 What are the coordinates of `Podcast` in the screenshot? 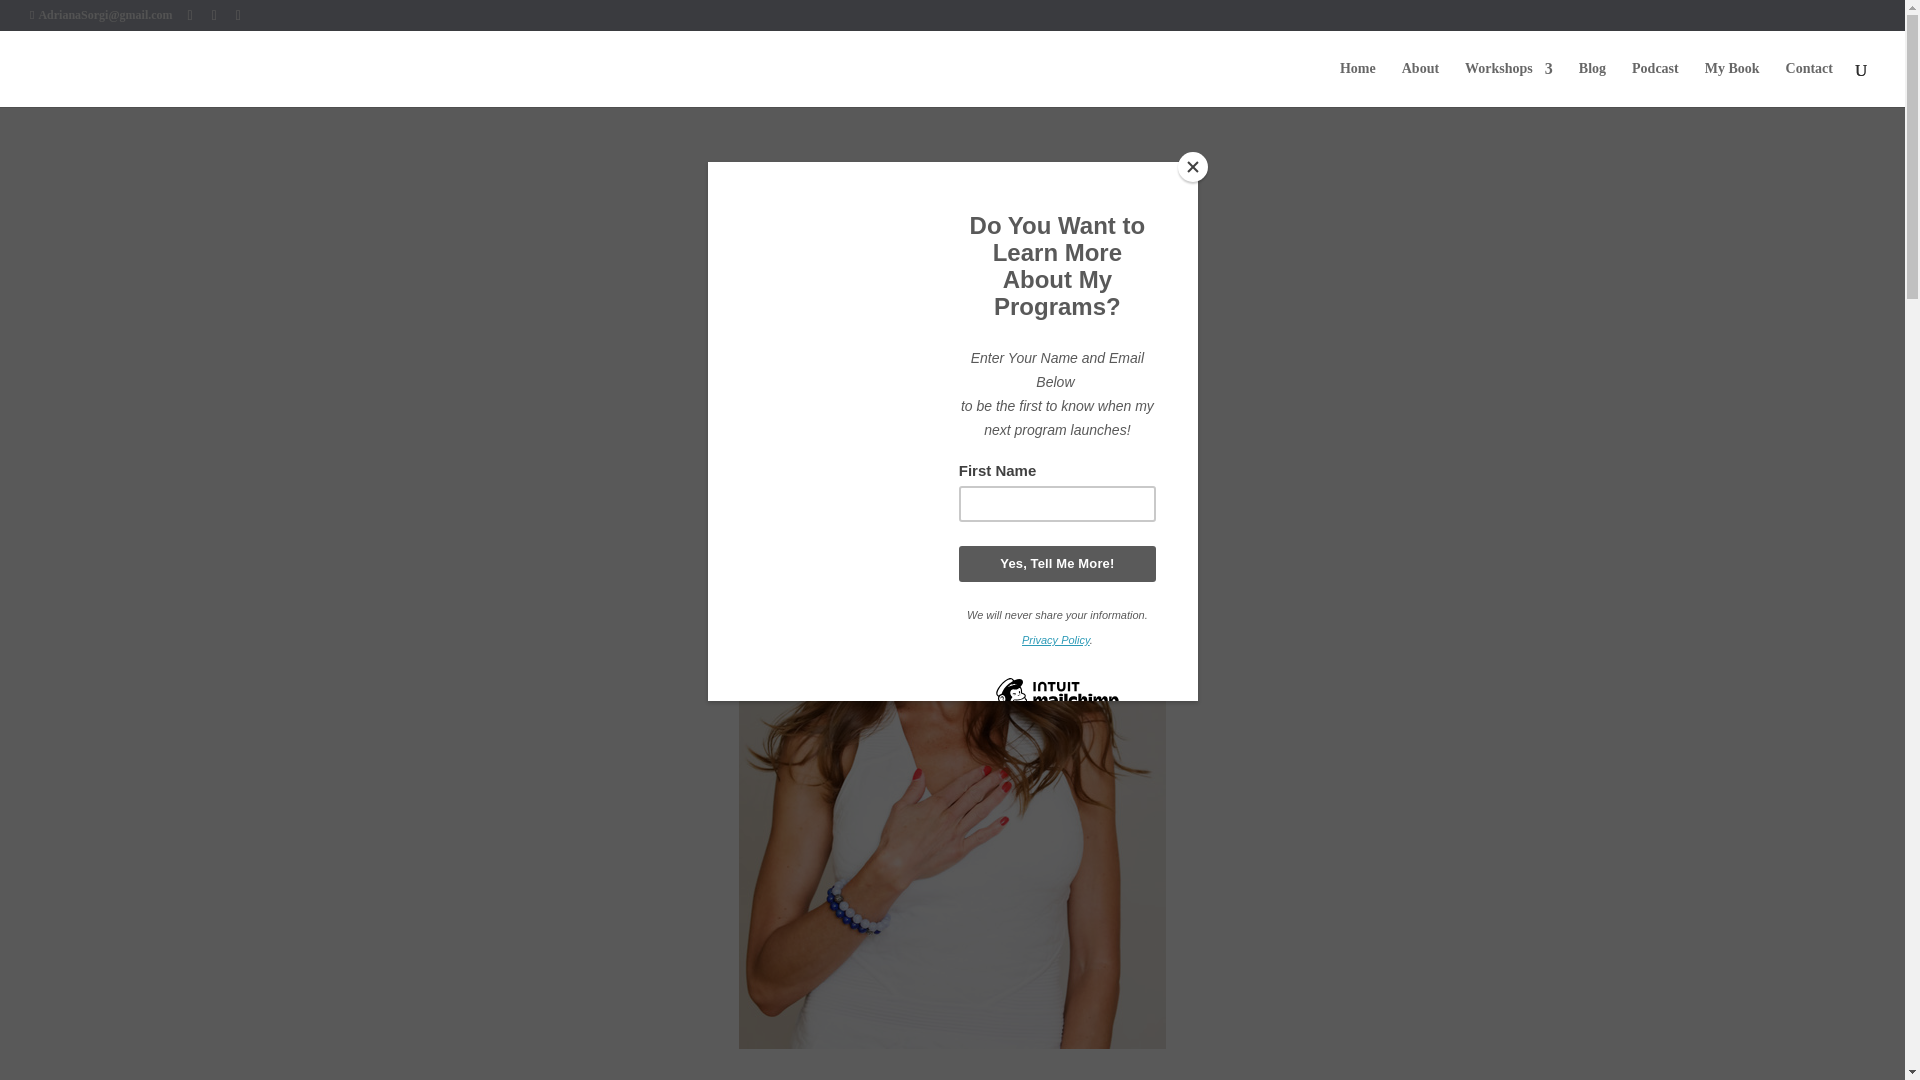 It's located at (1655, 84).